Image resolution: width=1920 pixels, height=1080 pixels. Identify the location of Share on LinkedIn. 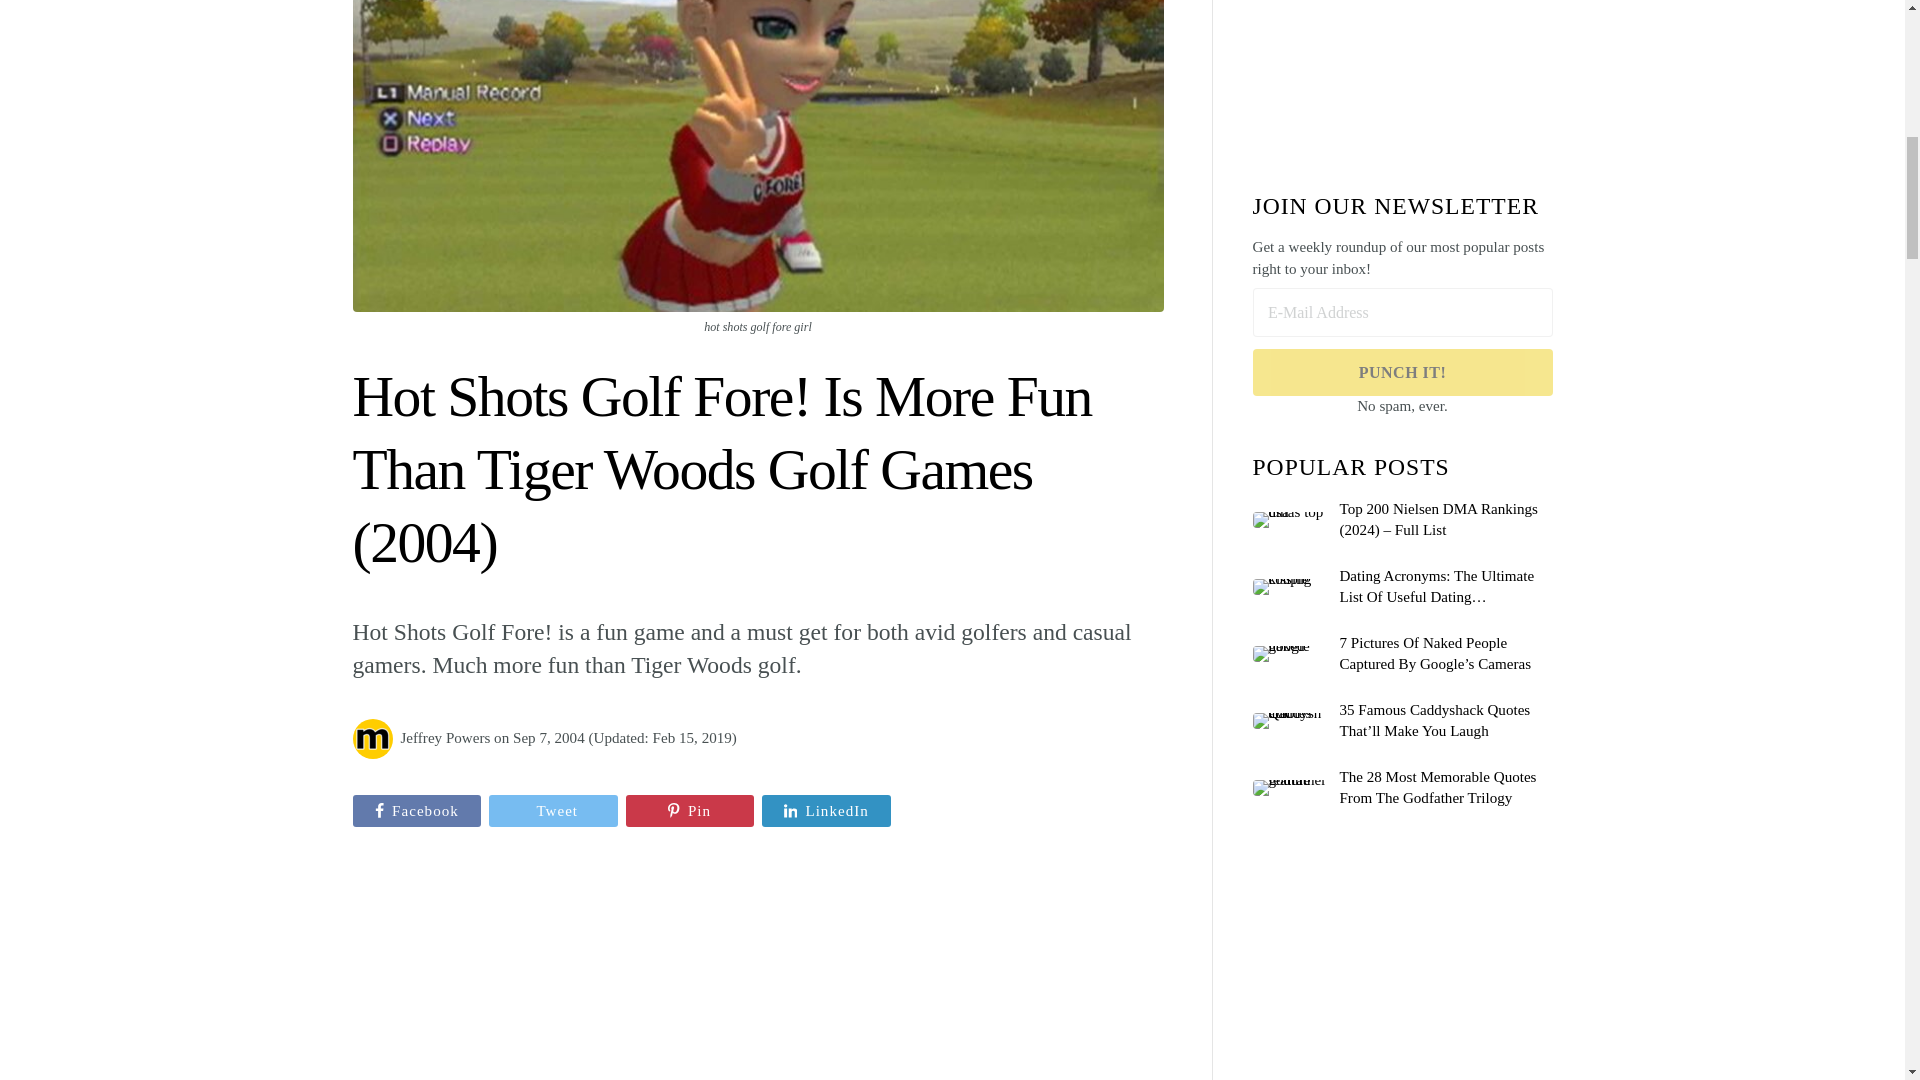
(826, 810).